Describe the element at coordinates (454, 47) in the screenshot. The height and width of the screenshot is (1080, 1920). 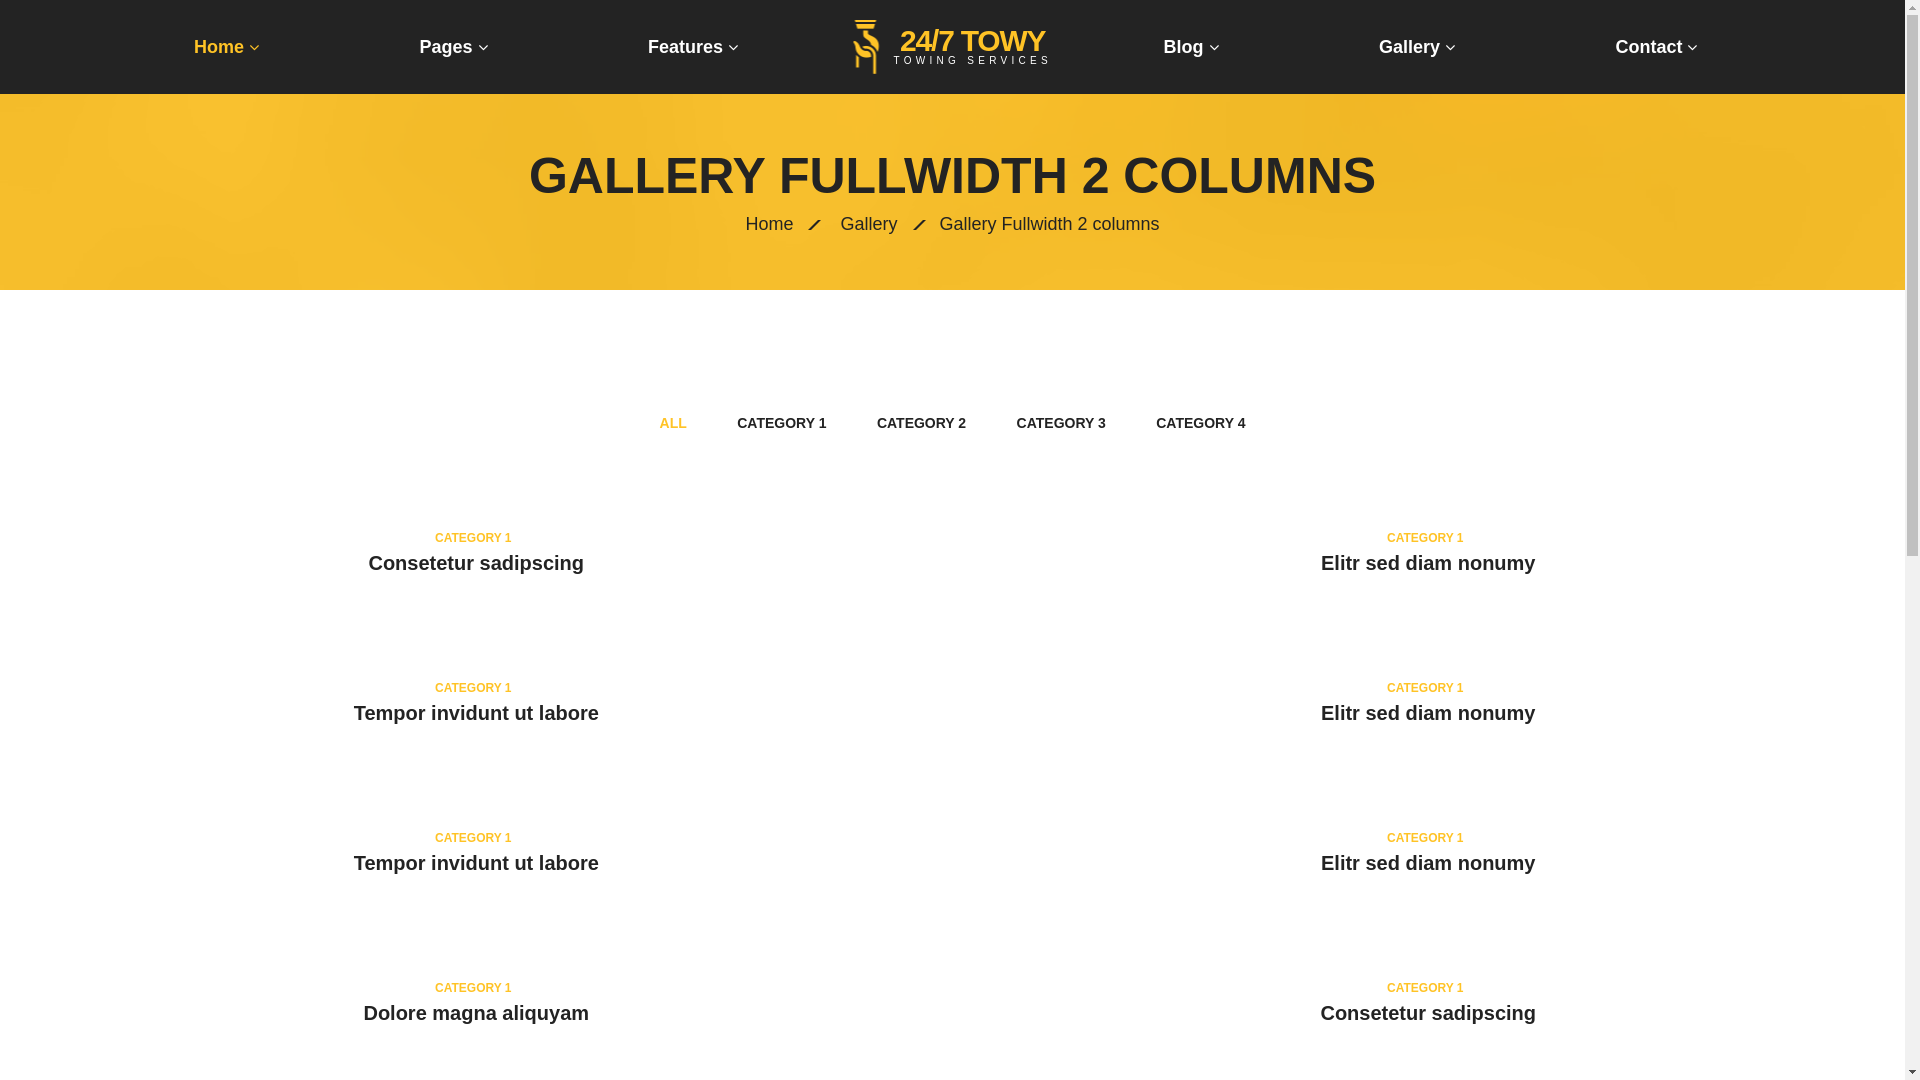
I see `Pages` at that location.